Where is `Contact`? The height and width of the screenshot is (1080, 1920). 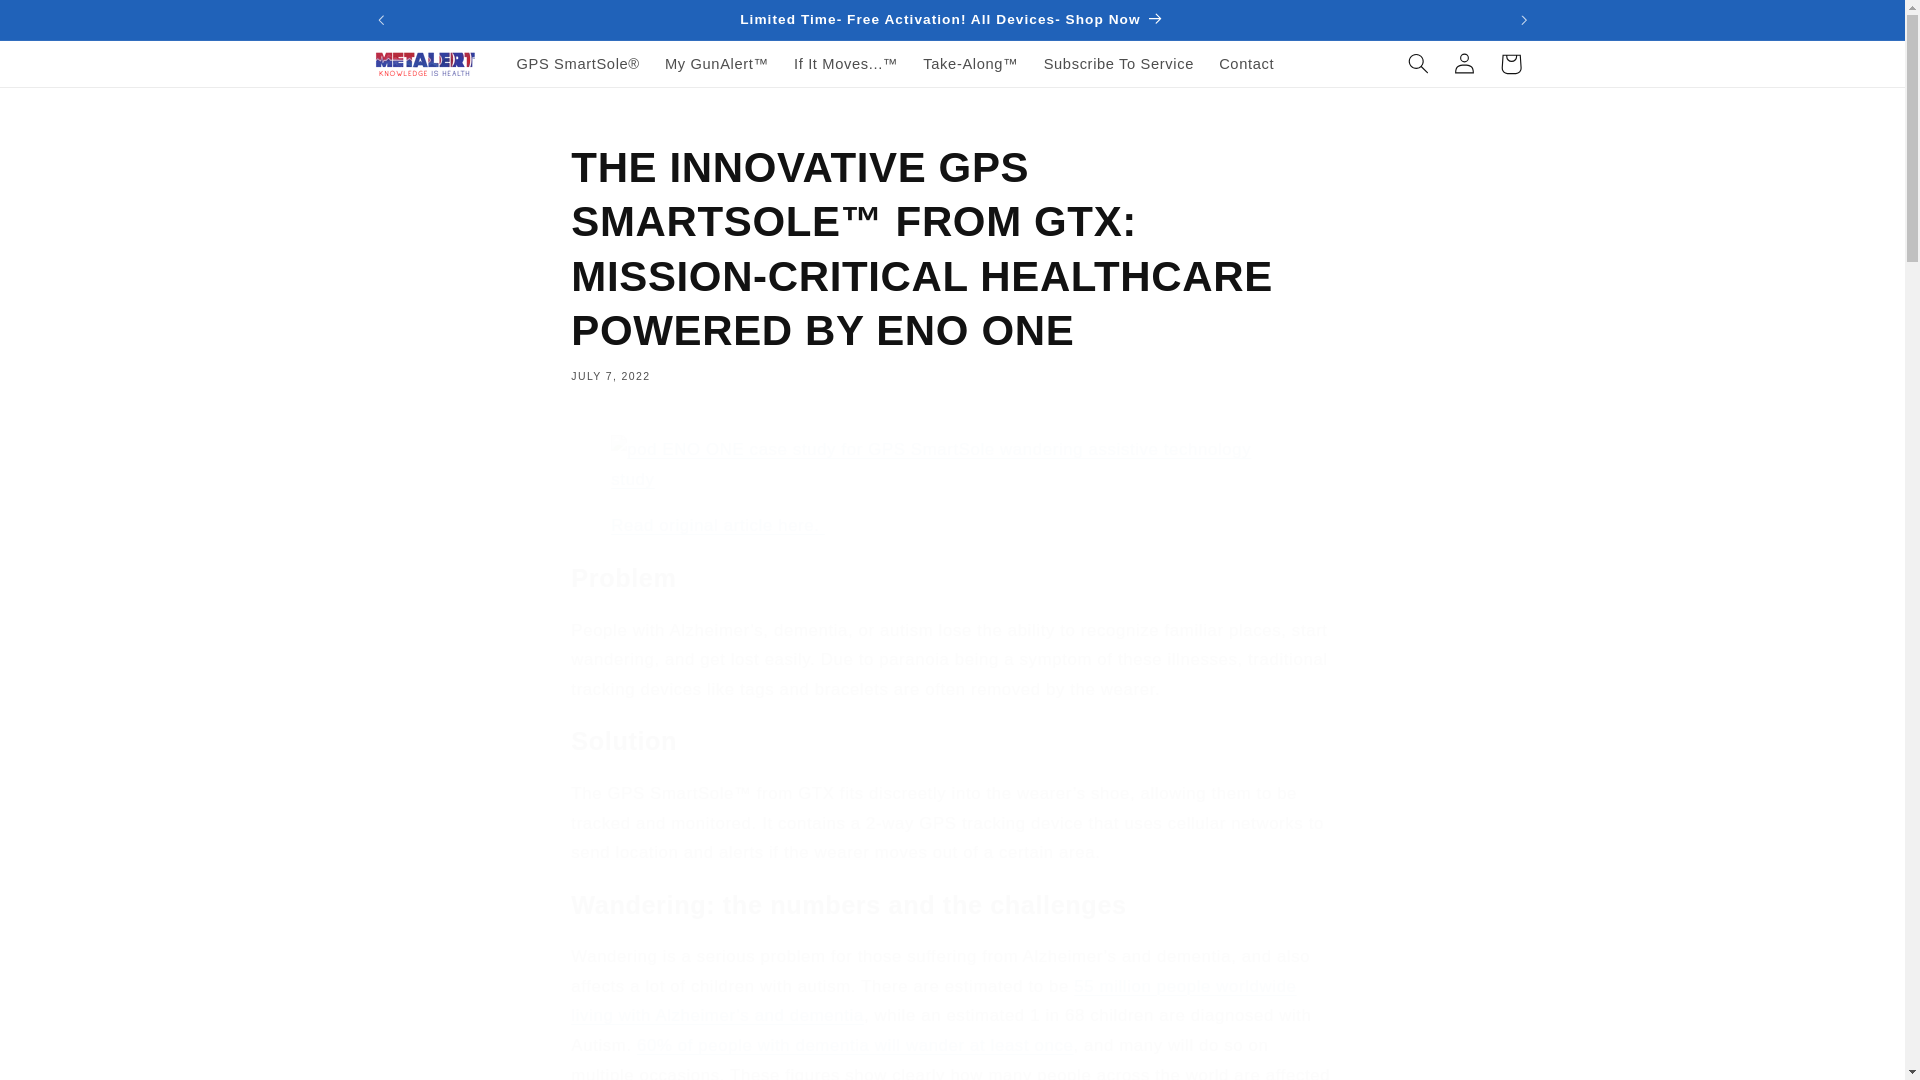 Contact is located at coordinates (1246, 64).